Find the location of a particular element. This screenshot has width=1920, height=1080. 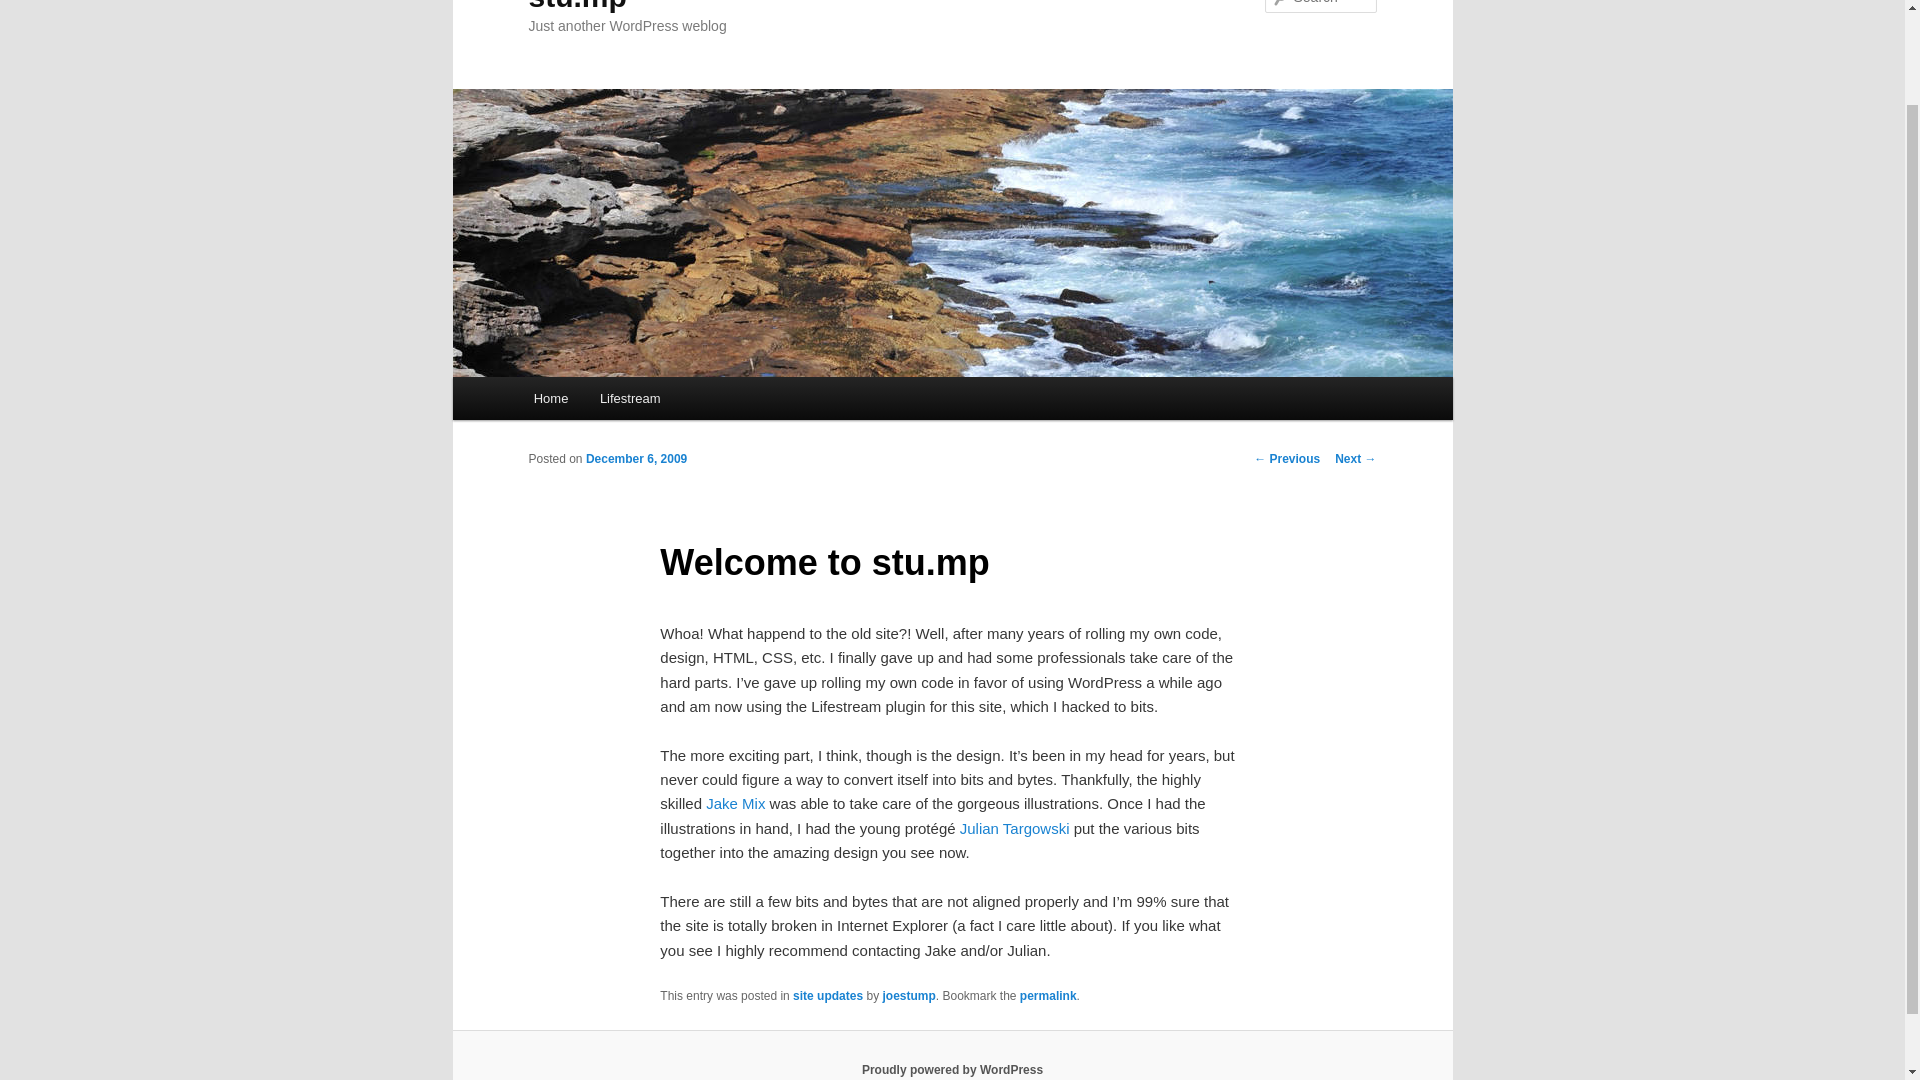

Proudly powered by WordPress is located at coordinates (952, 1069).